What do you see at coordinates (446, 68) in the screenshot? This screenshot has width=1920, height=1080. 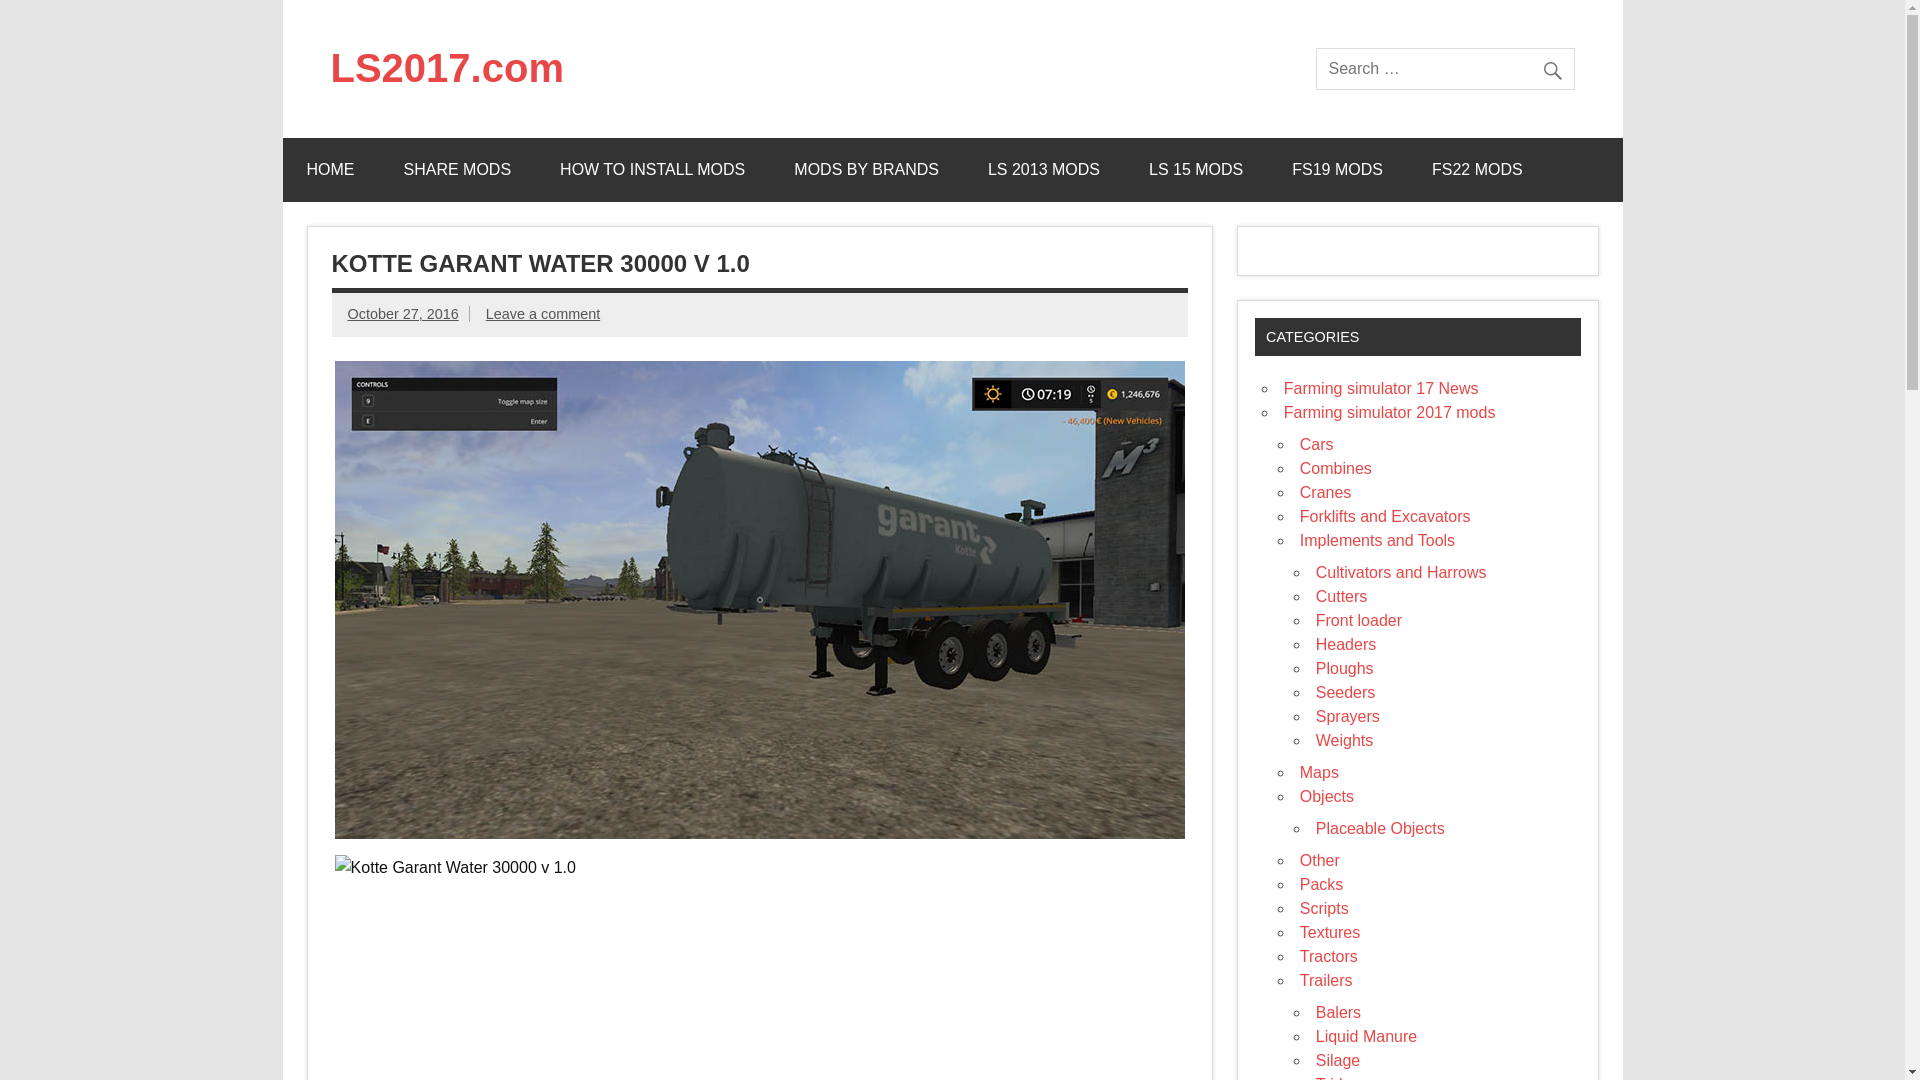 I see `LS2017.com` at bounding box center [446, 68].